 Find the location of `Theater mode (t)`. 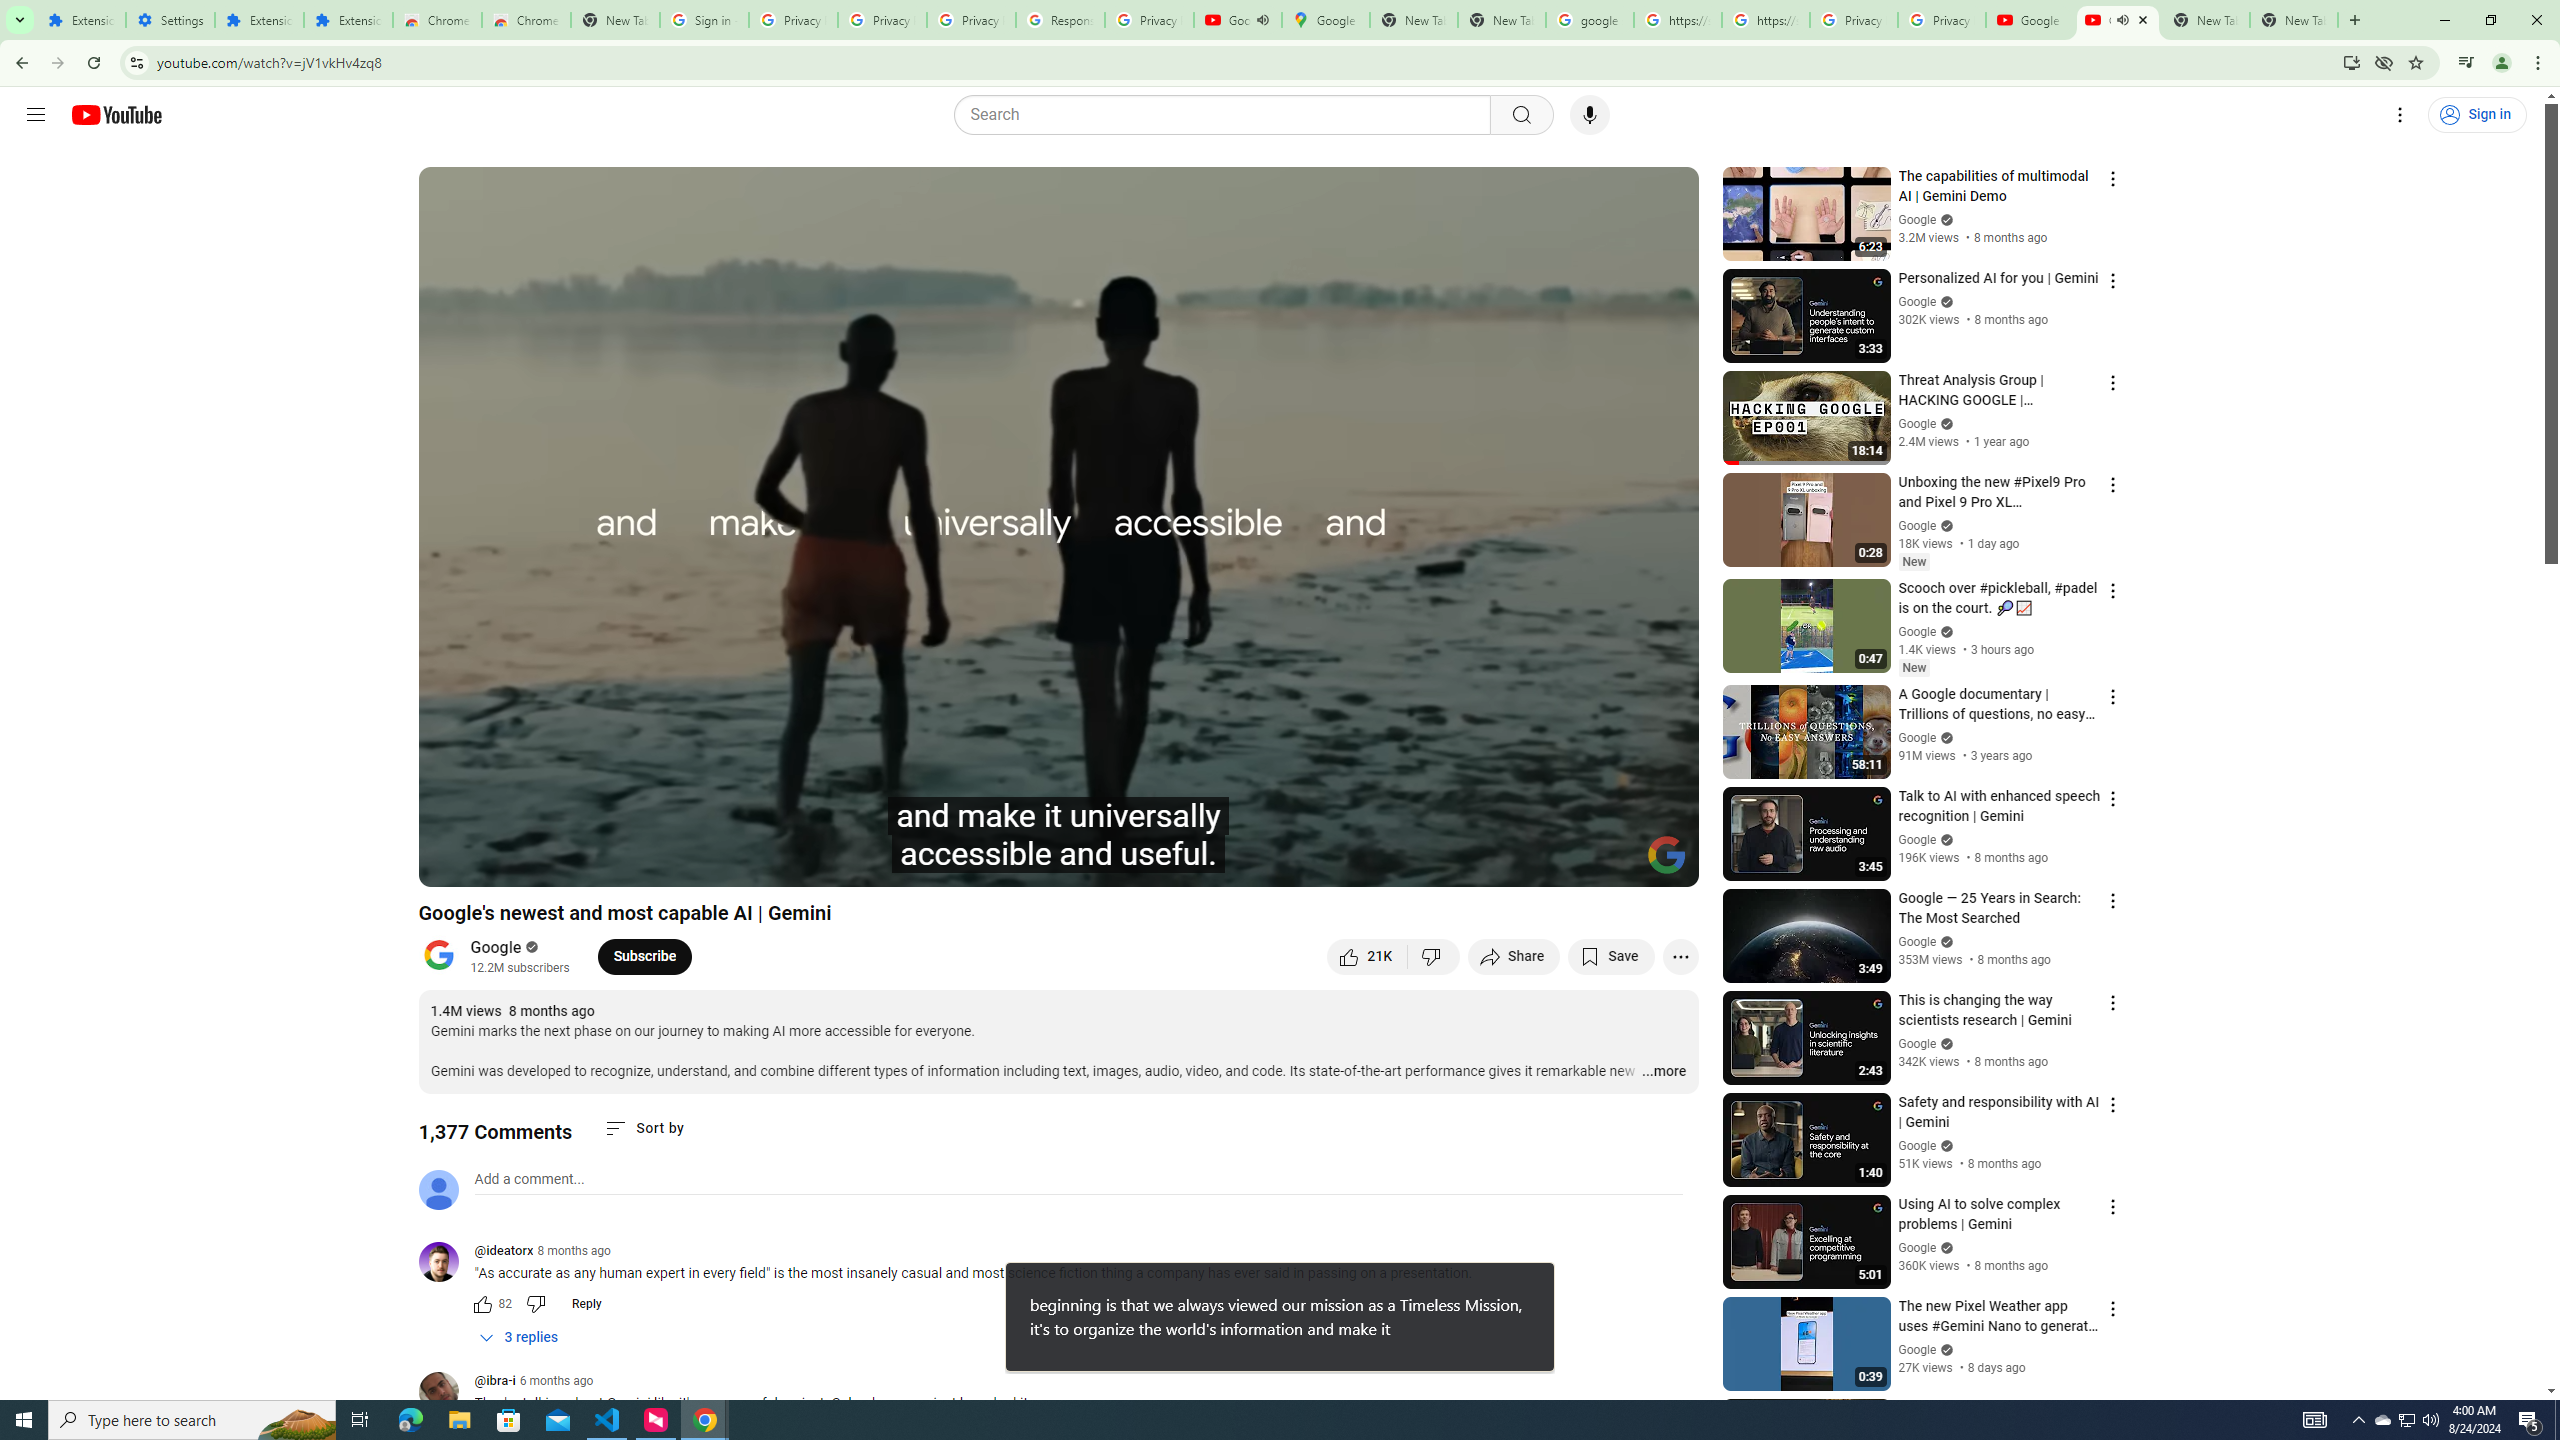

Theater mode (t) is located at coordinates (1614, 863).